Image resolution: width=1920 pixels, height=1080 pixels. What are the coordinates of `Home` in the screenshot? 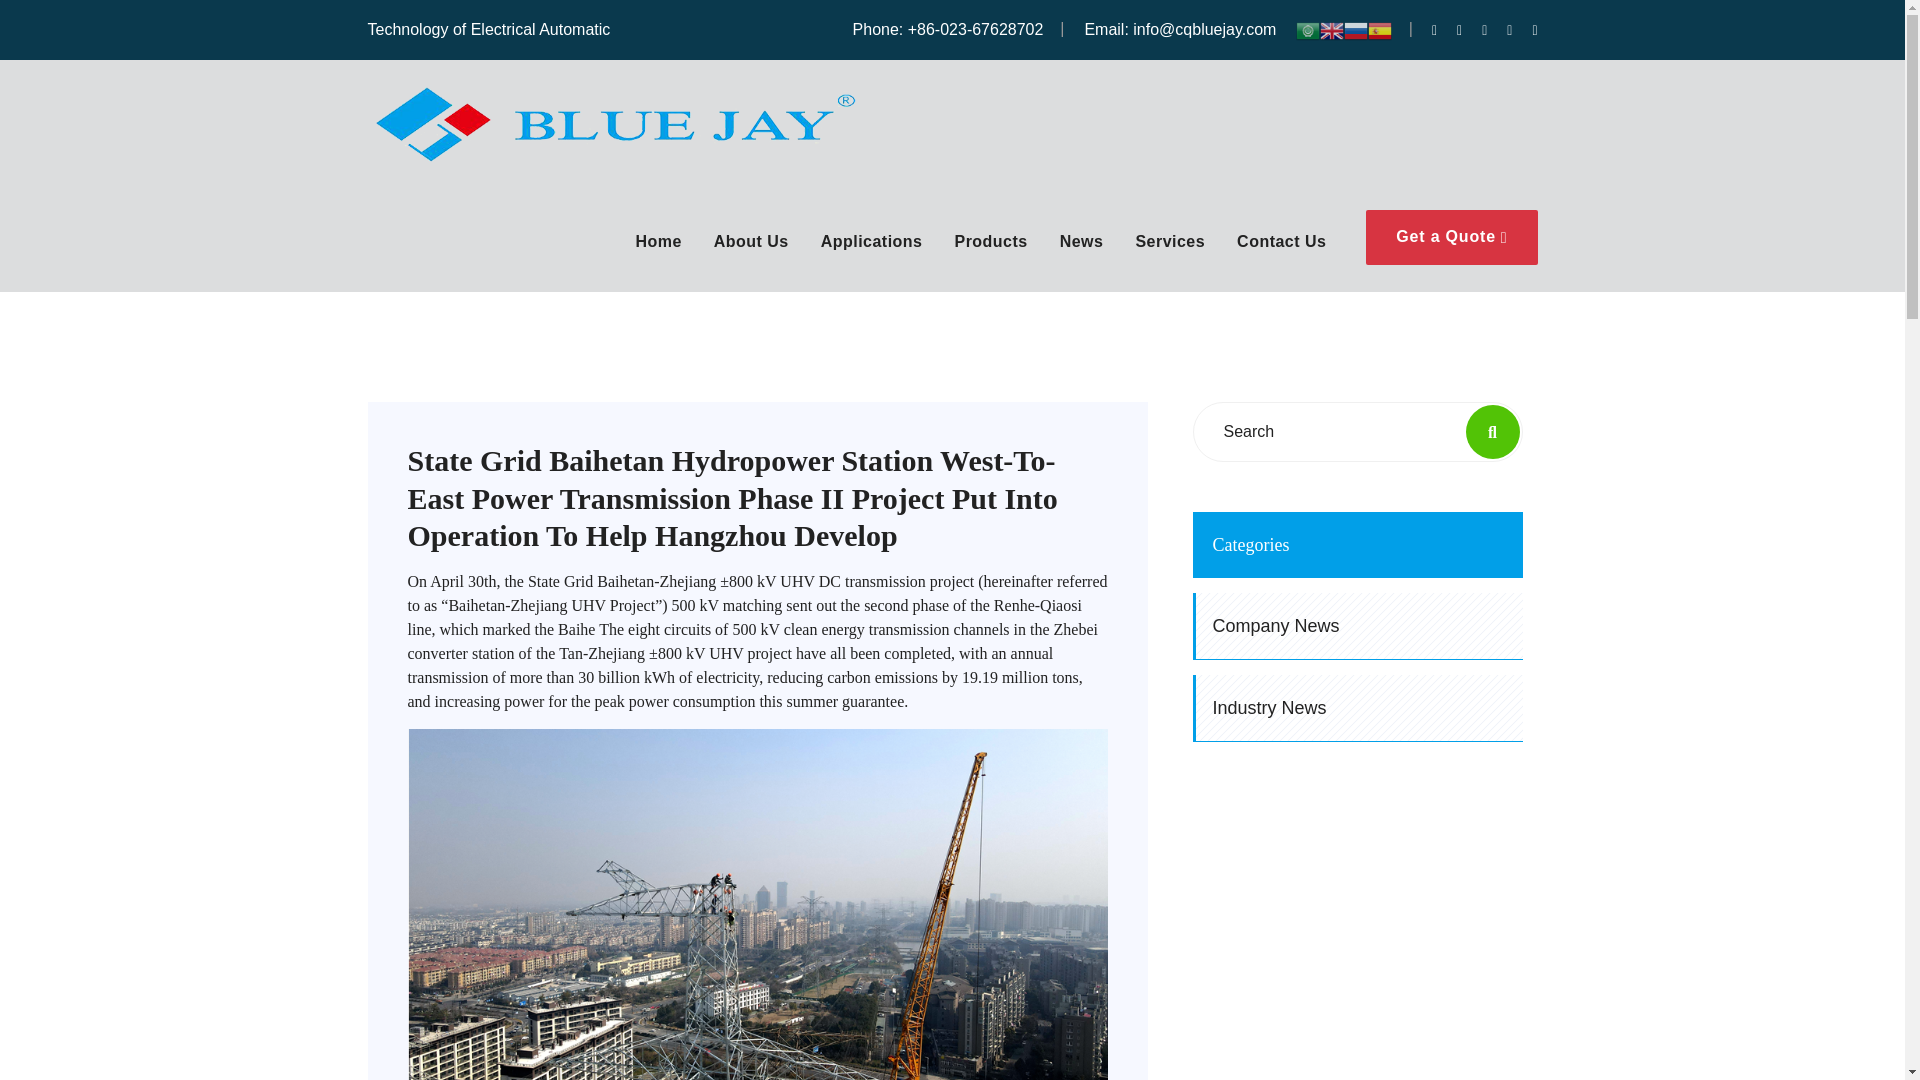 It's located at (658, 249).